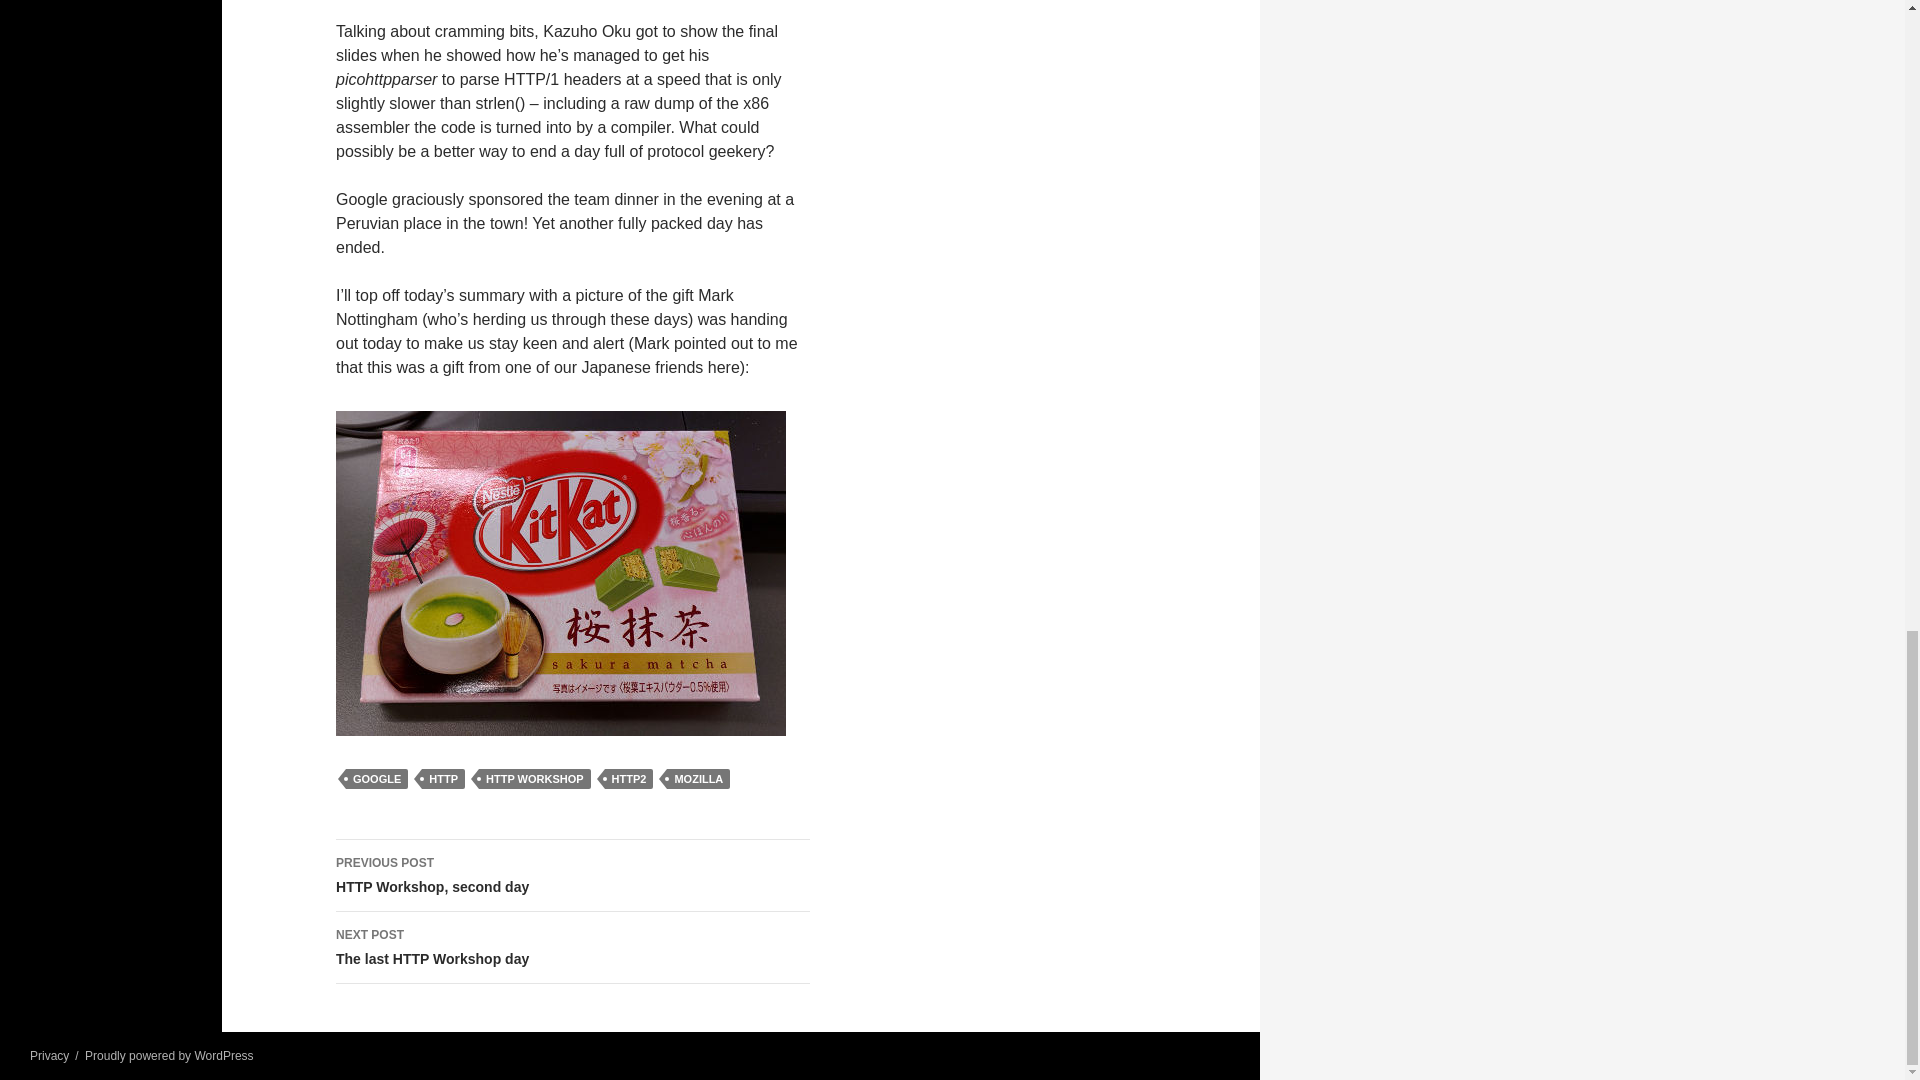  What do you see at coordinates (629, 778) in the screenshot?
I see `HTTP2` at bounding box center [629, 778].